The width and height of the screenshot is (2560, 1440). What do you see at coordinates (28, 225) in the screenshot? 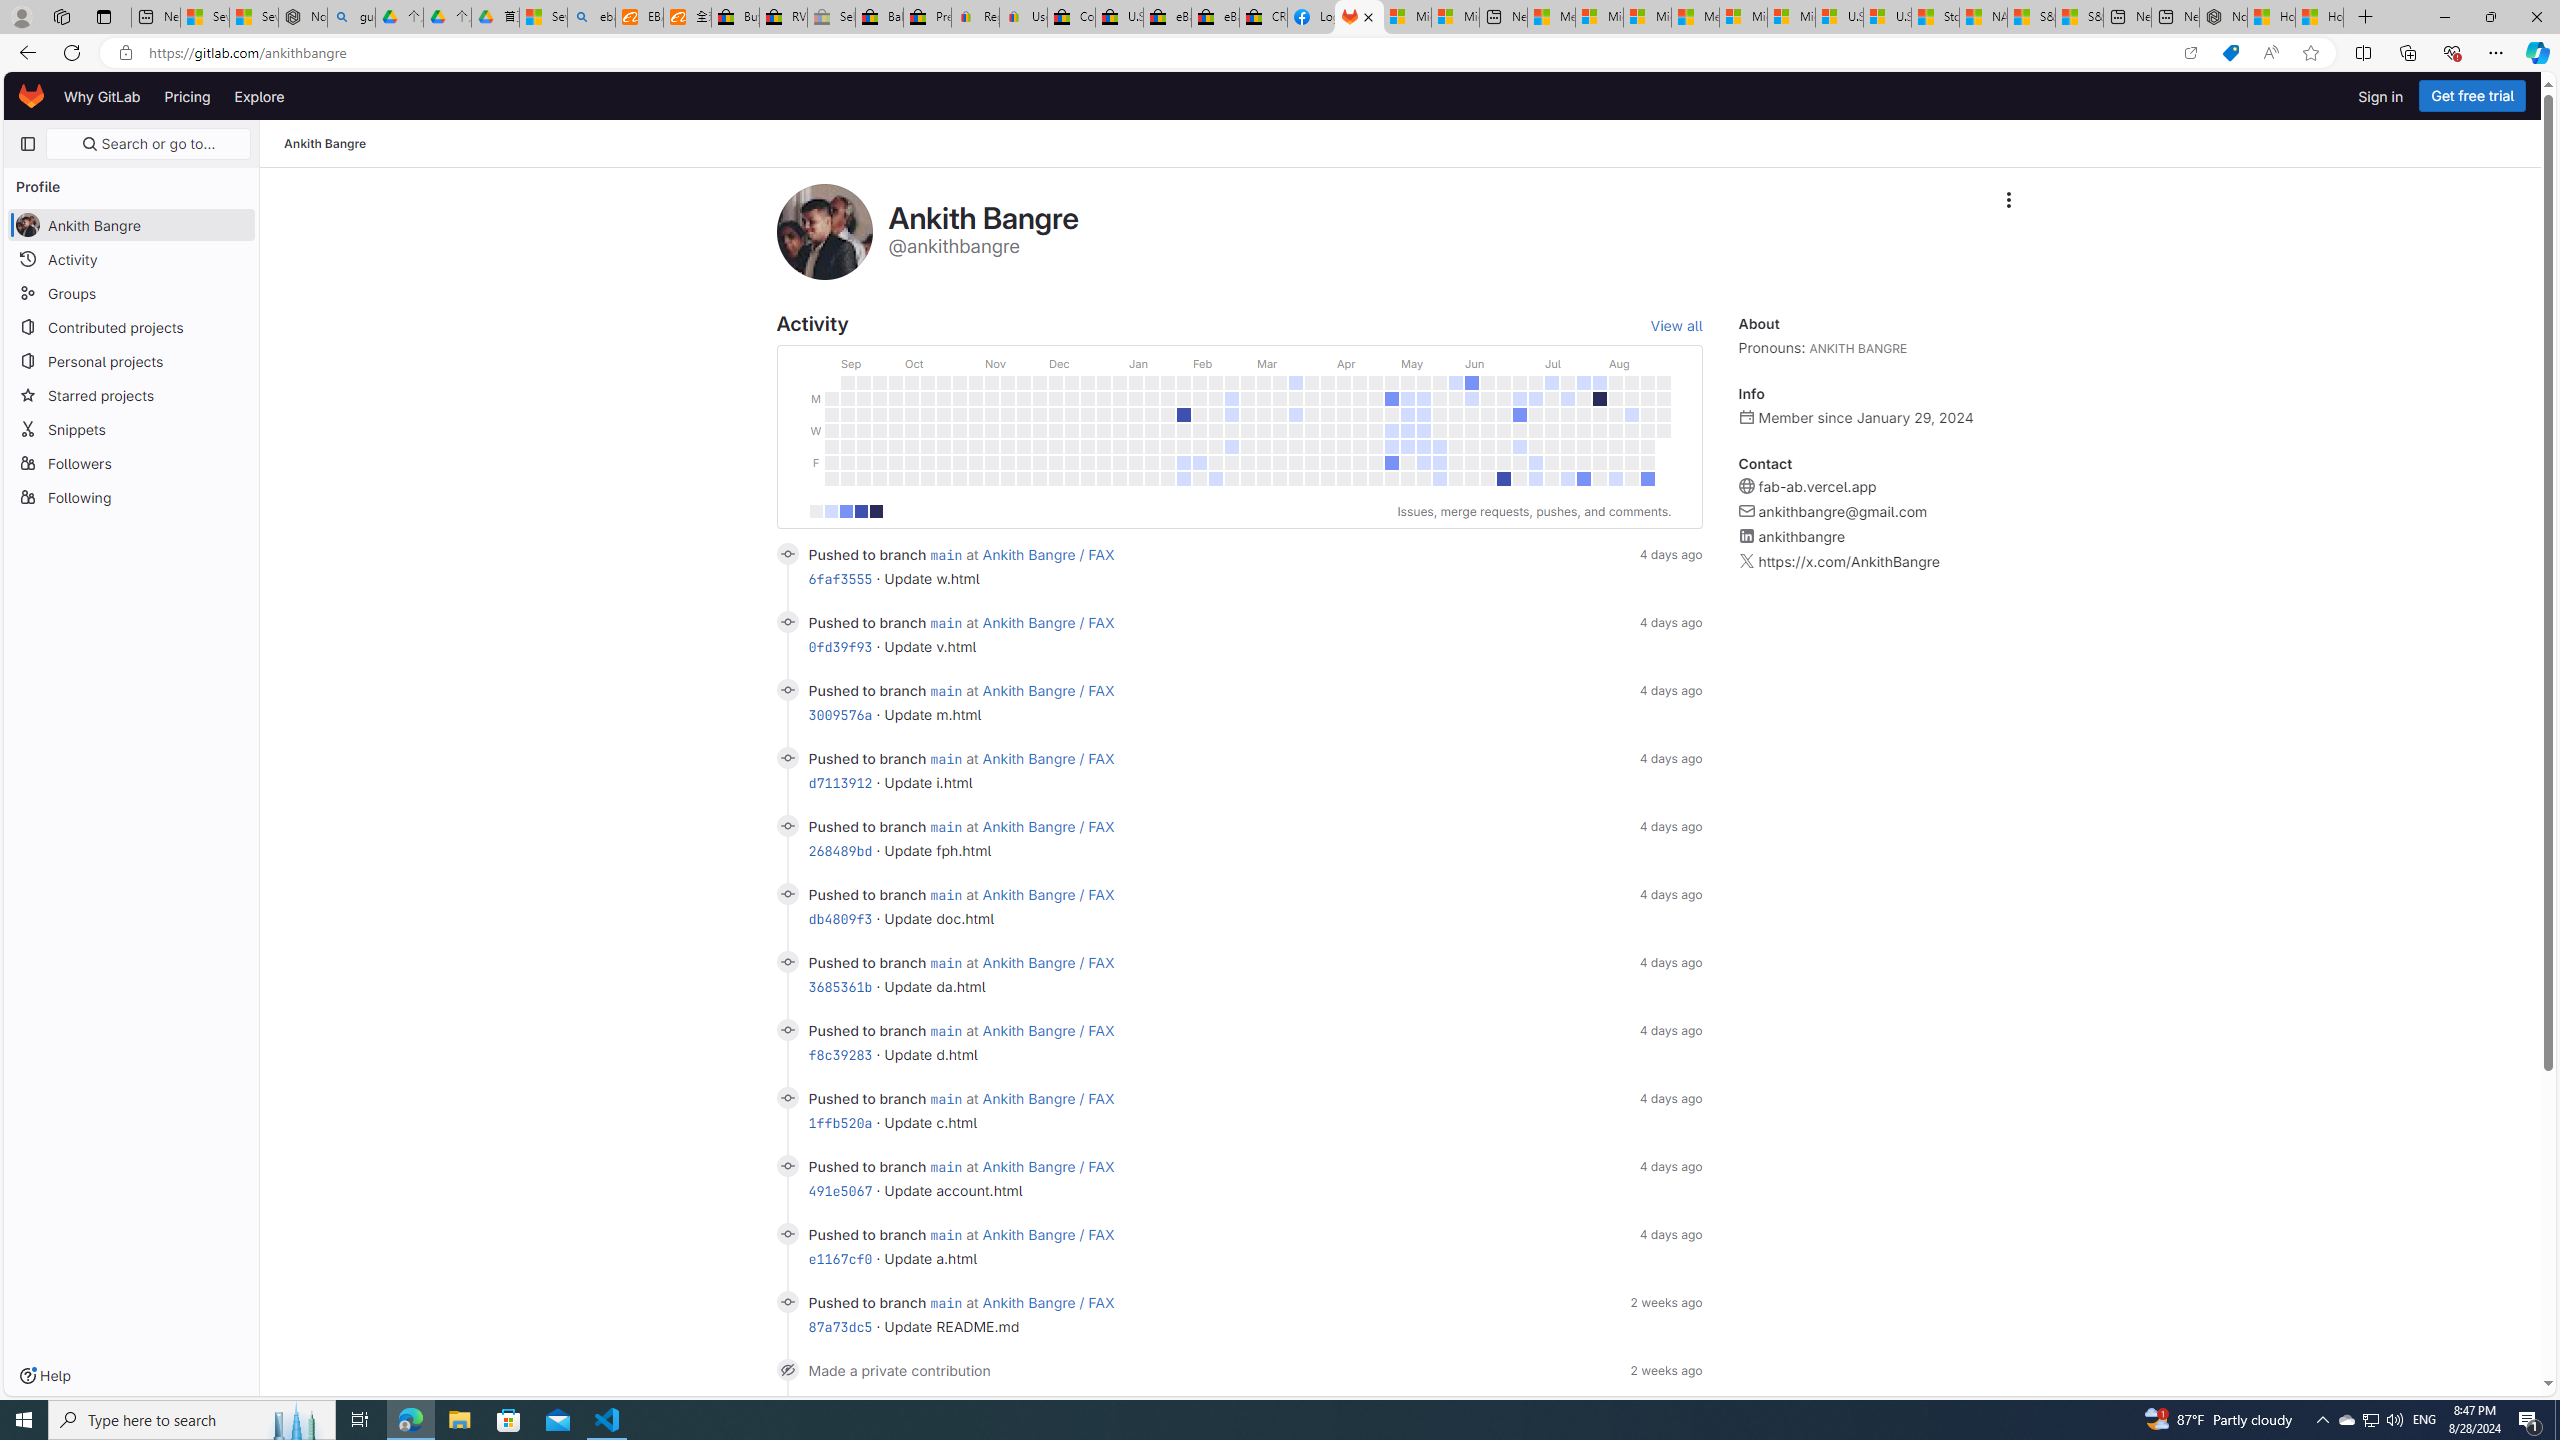
I see `avatar` at bounding box center [28, 225].